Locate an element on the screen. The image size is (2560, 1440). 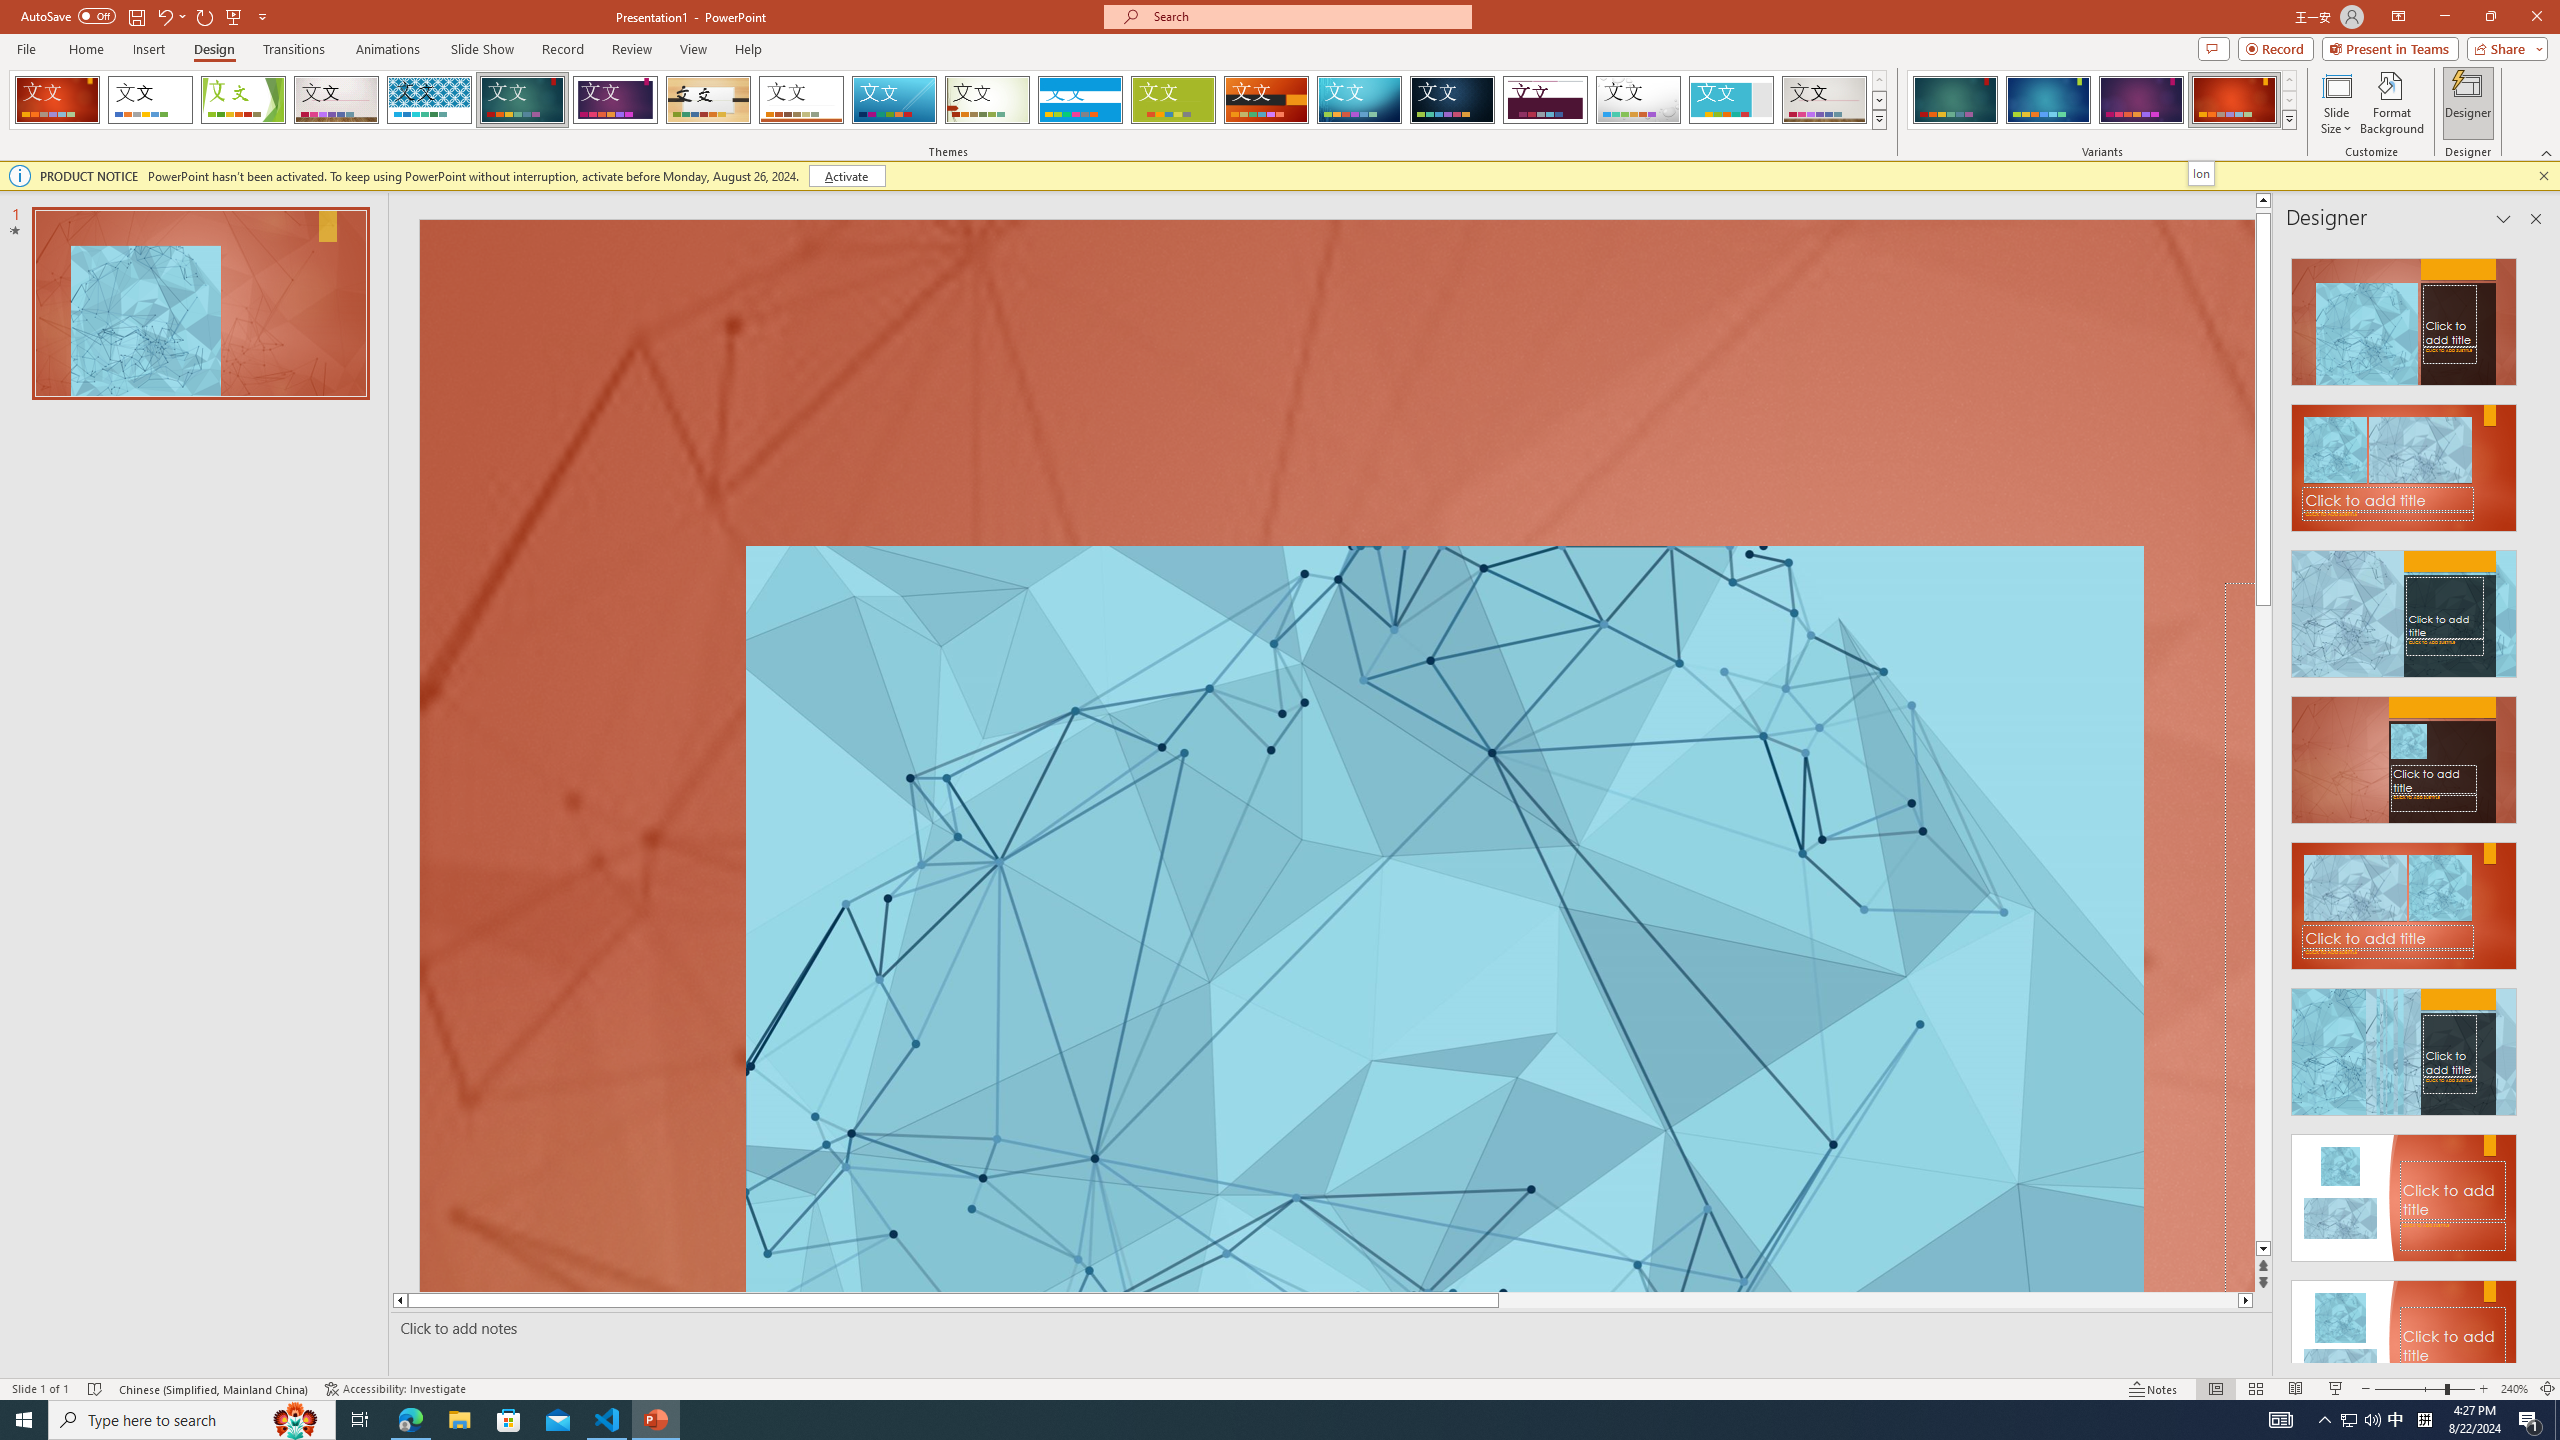
Close this message is located at coordinates (2543, 176).